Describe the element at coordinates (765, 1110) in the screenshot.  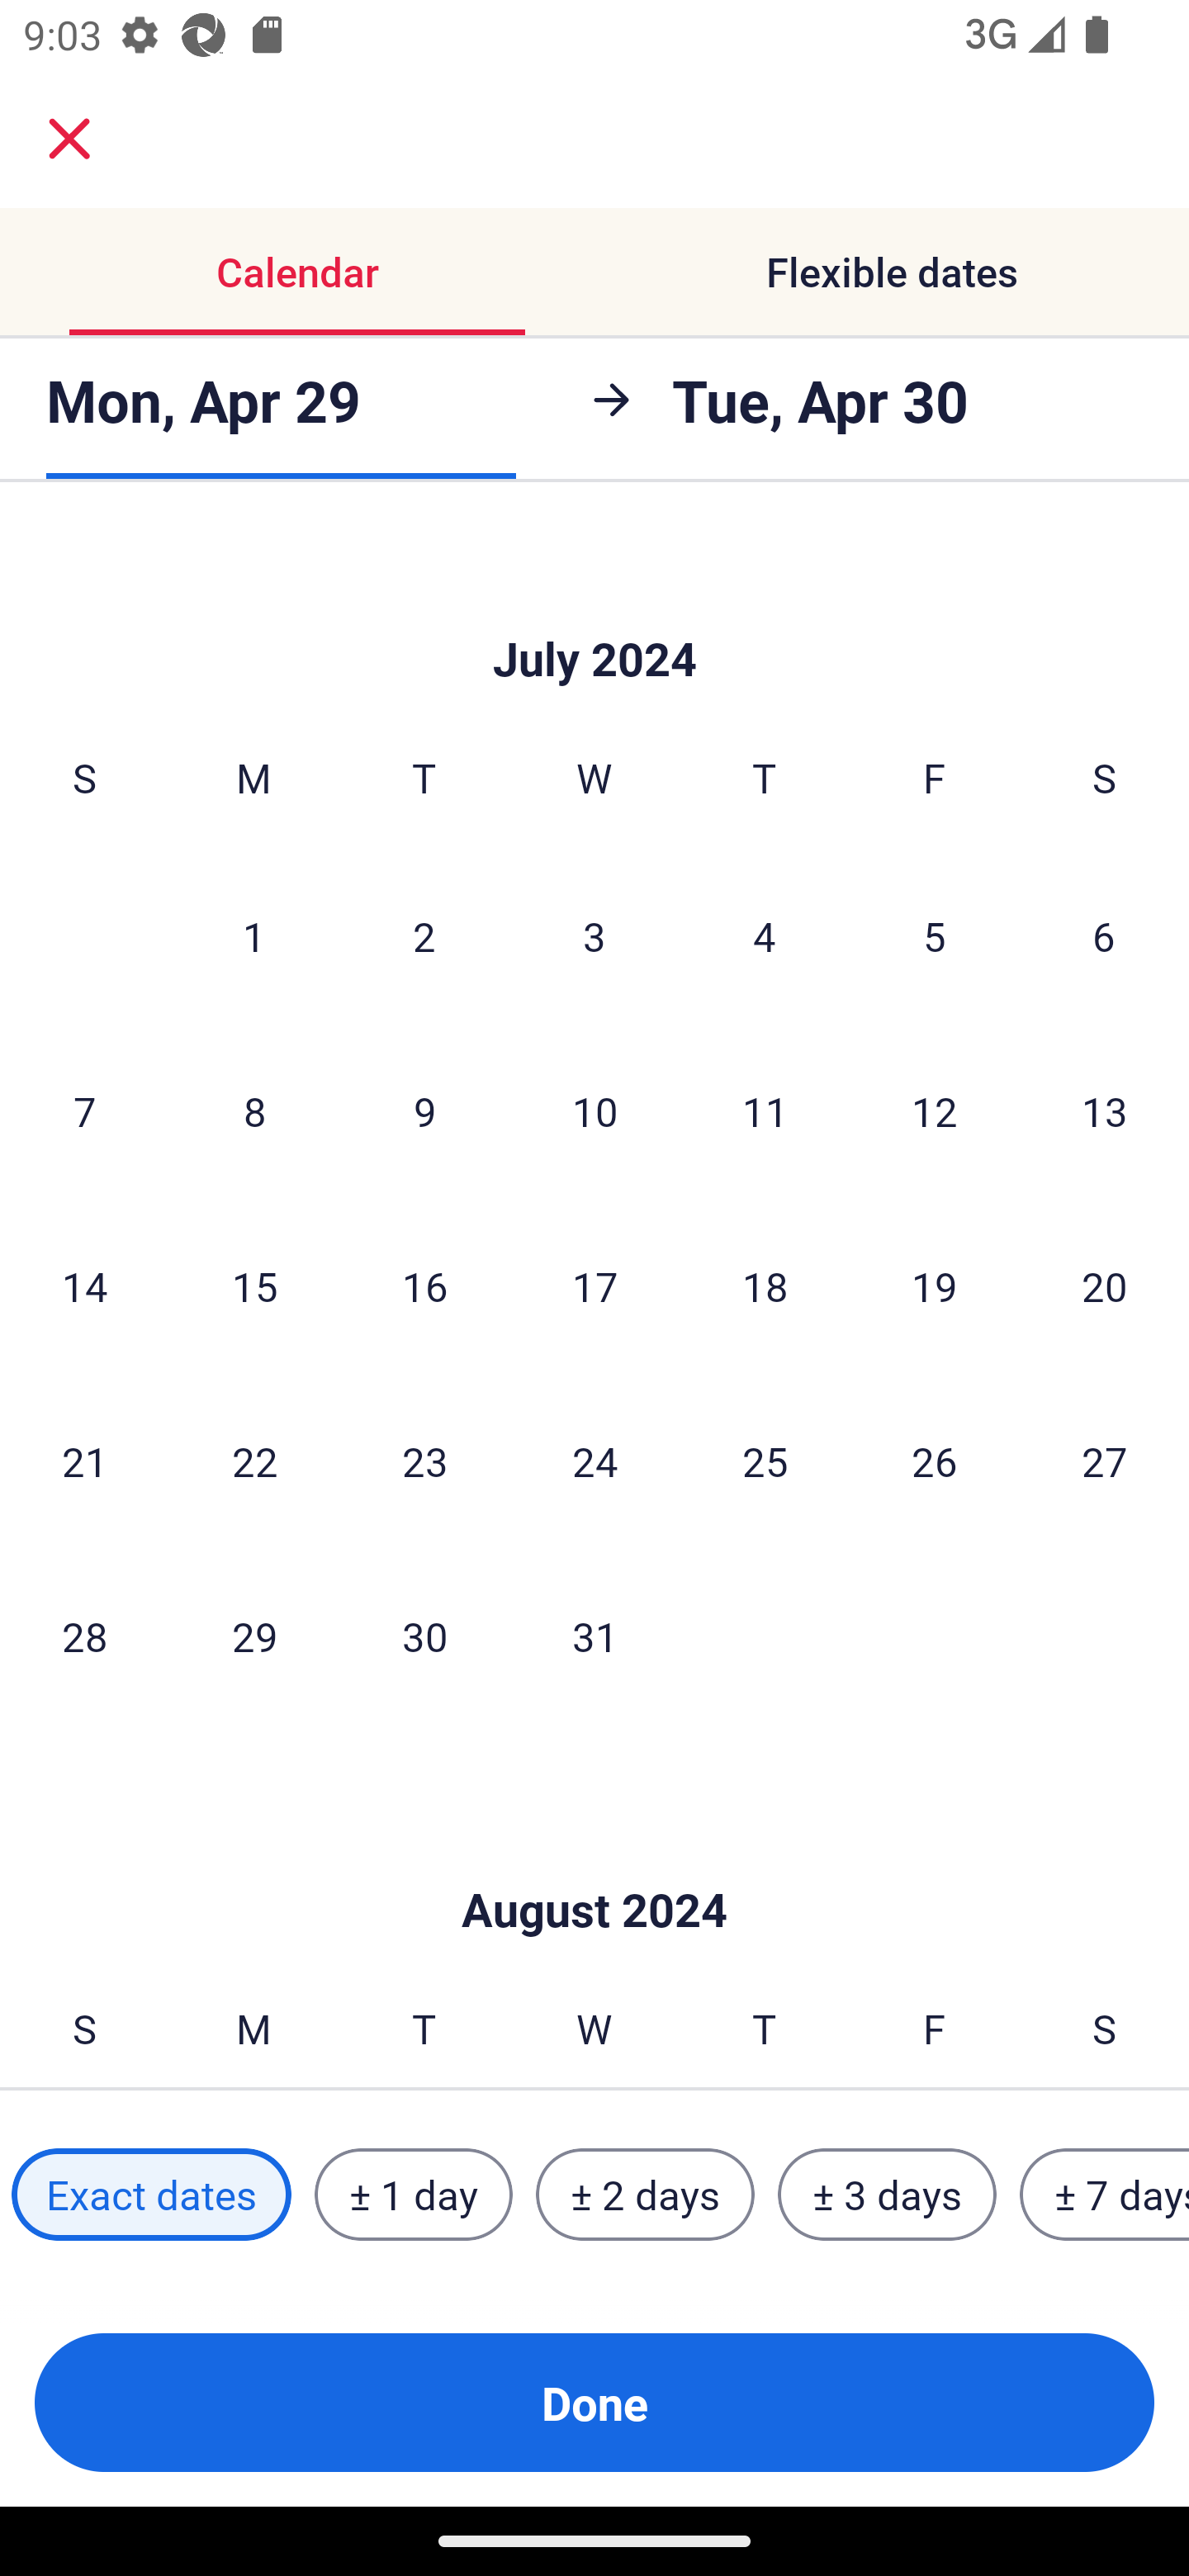
I see `11 Thursday, July 11, 2024` at that location.